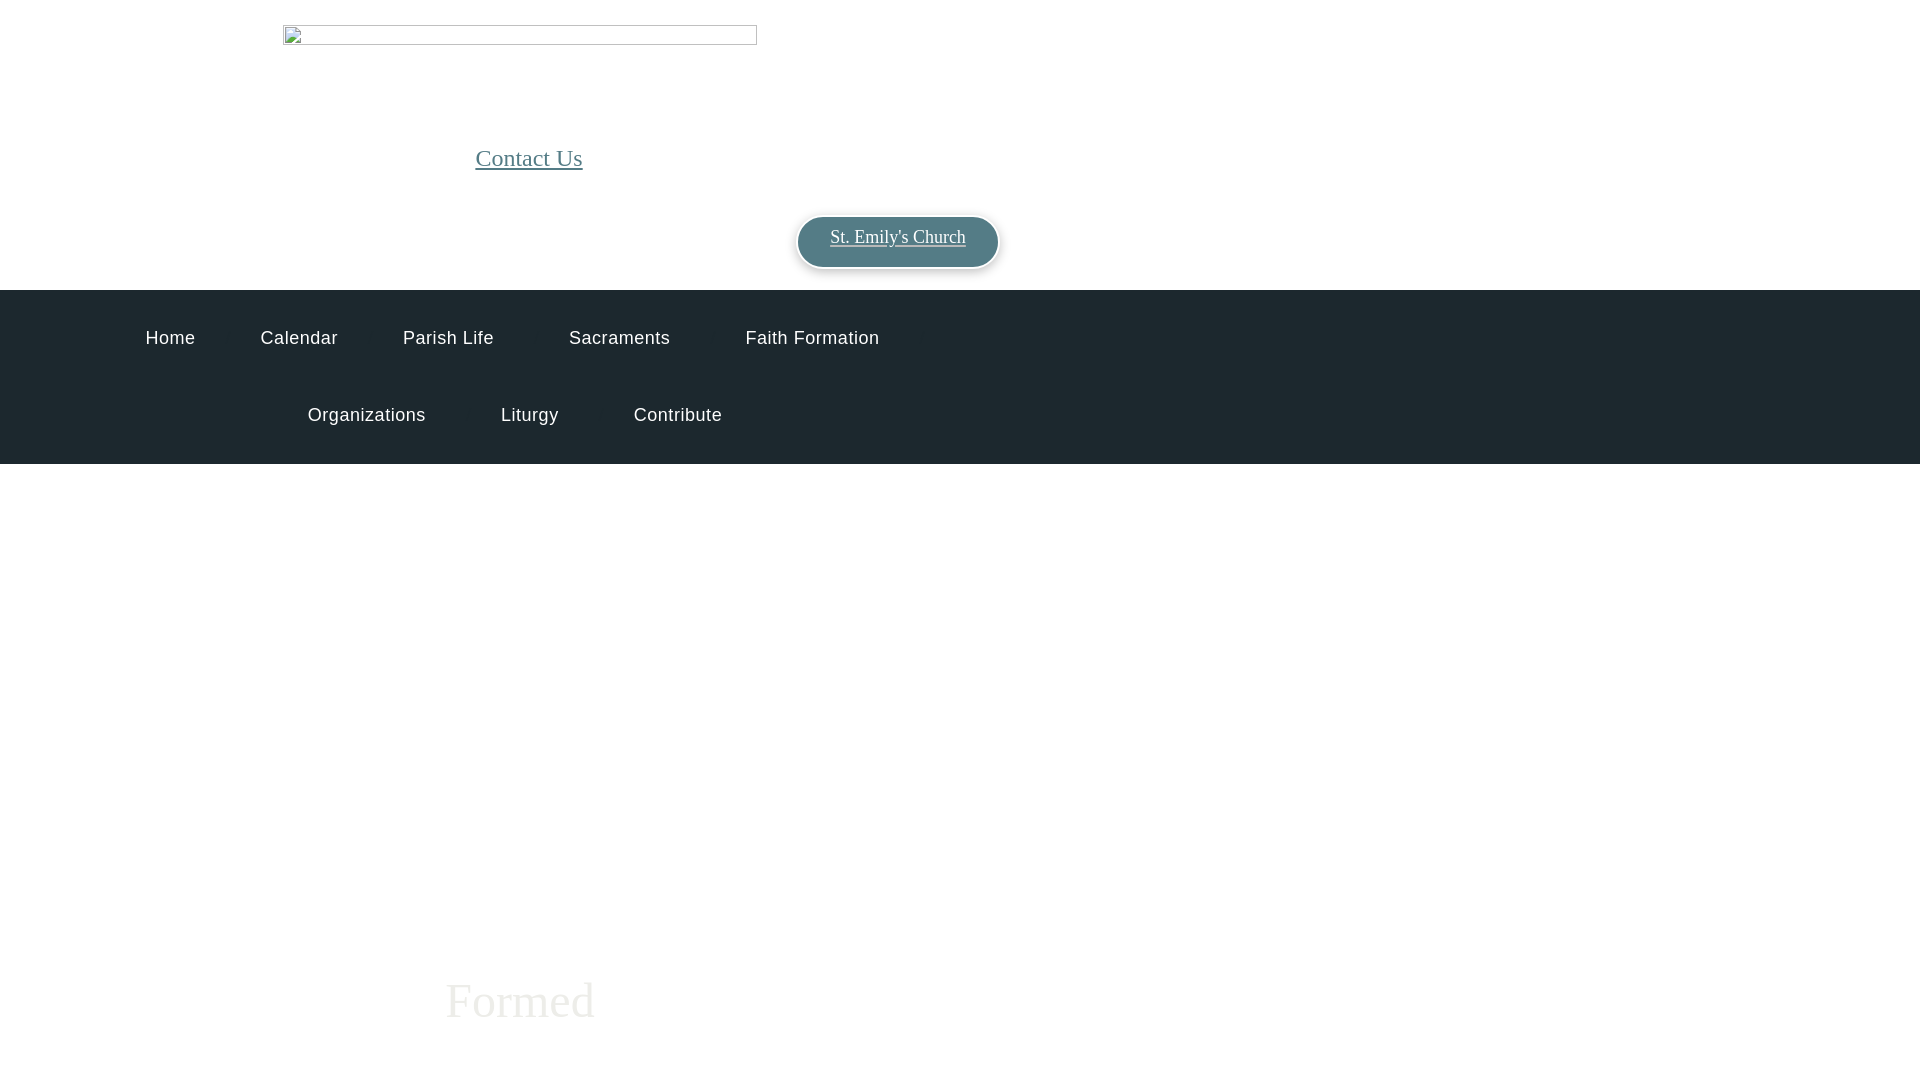  Describe the element at coordinates (452, 338) in the screenshot. I see `Parish Life` at that location.